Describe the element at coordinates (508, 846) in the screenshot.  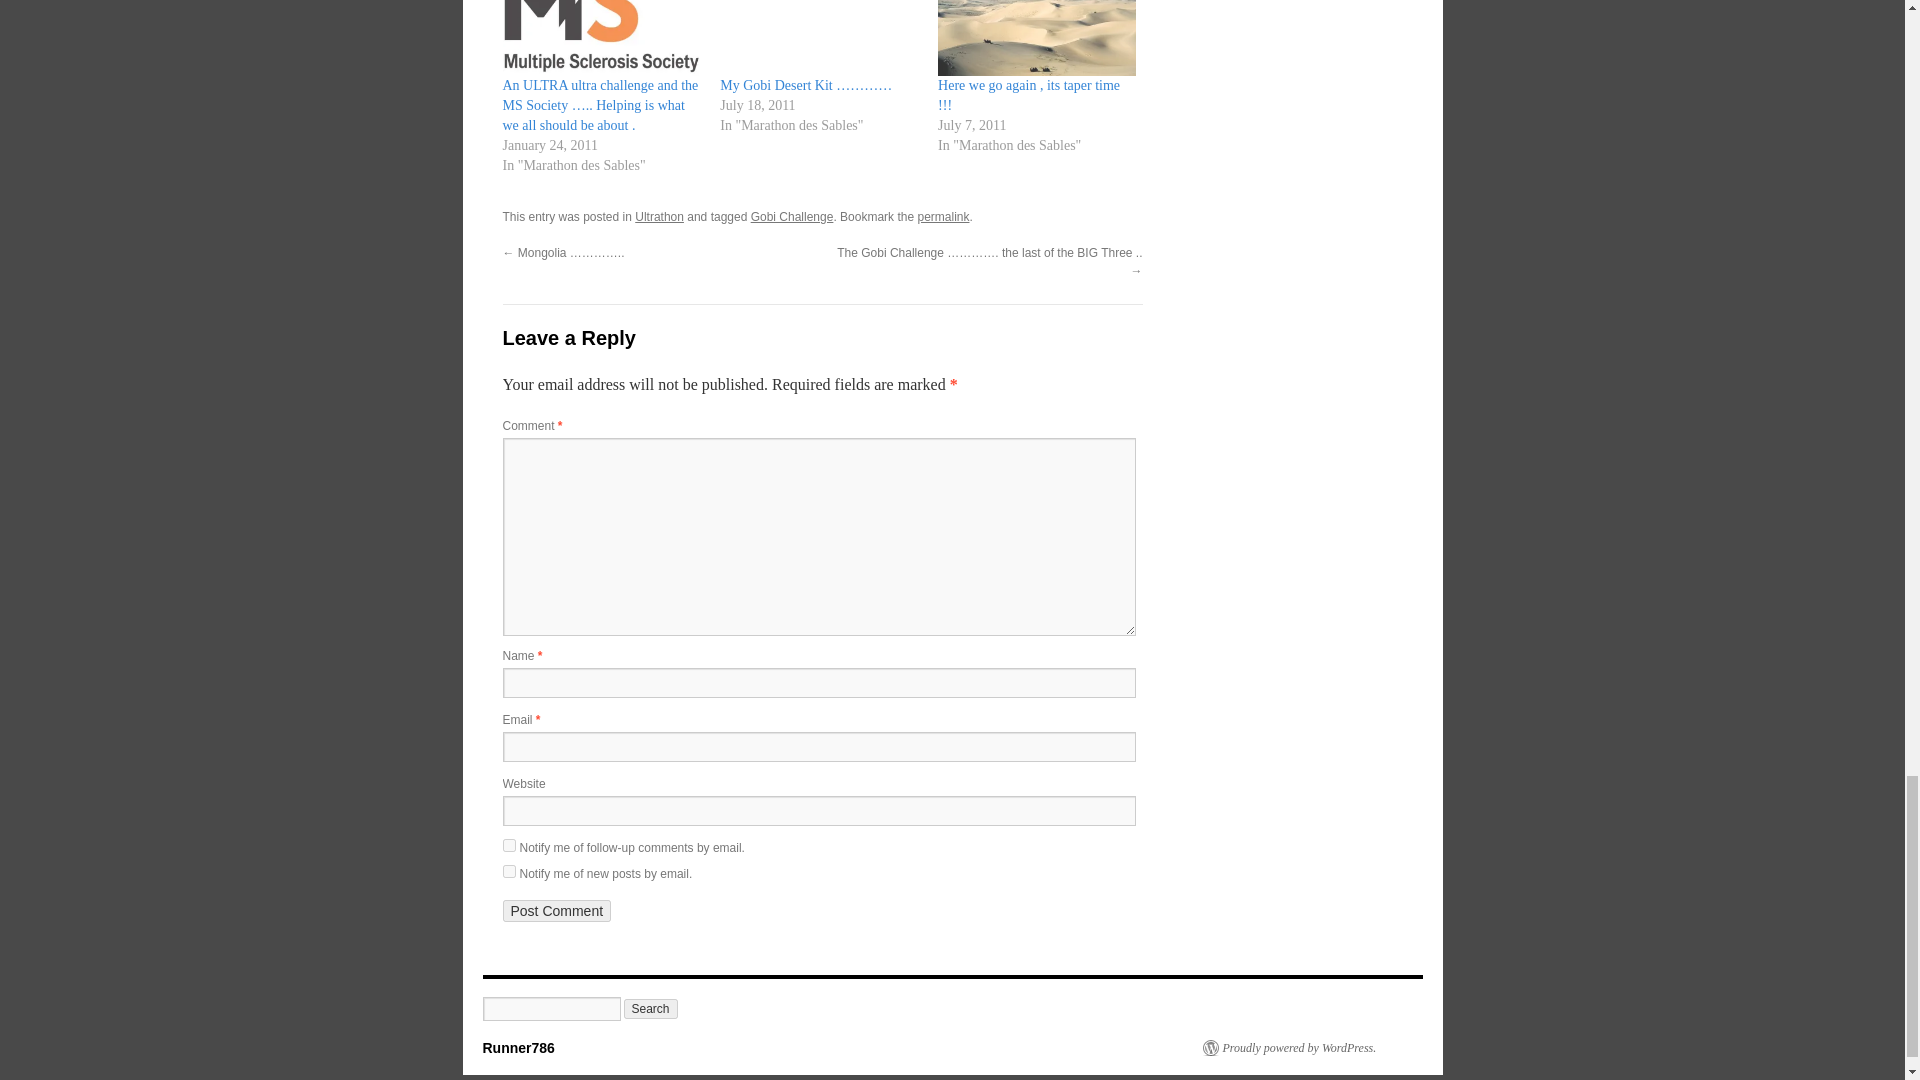
I see `subscribe` at that location.